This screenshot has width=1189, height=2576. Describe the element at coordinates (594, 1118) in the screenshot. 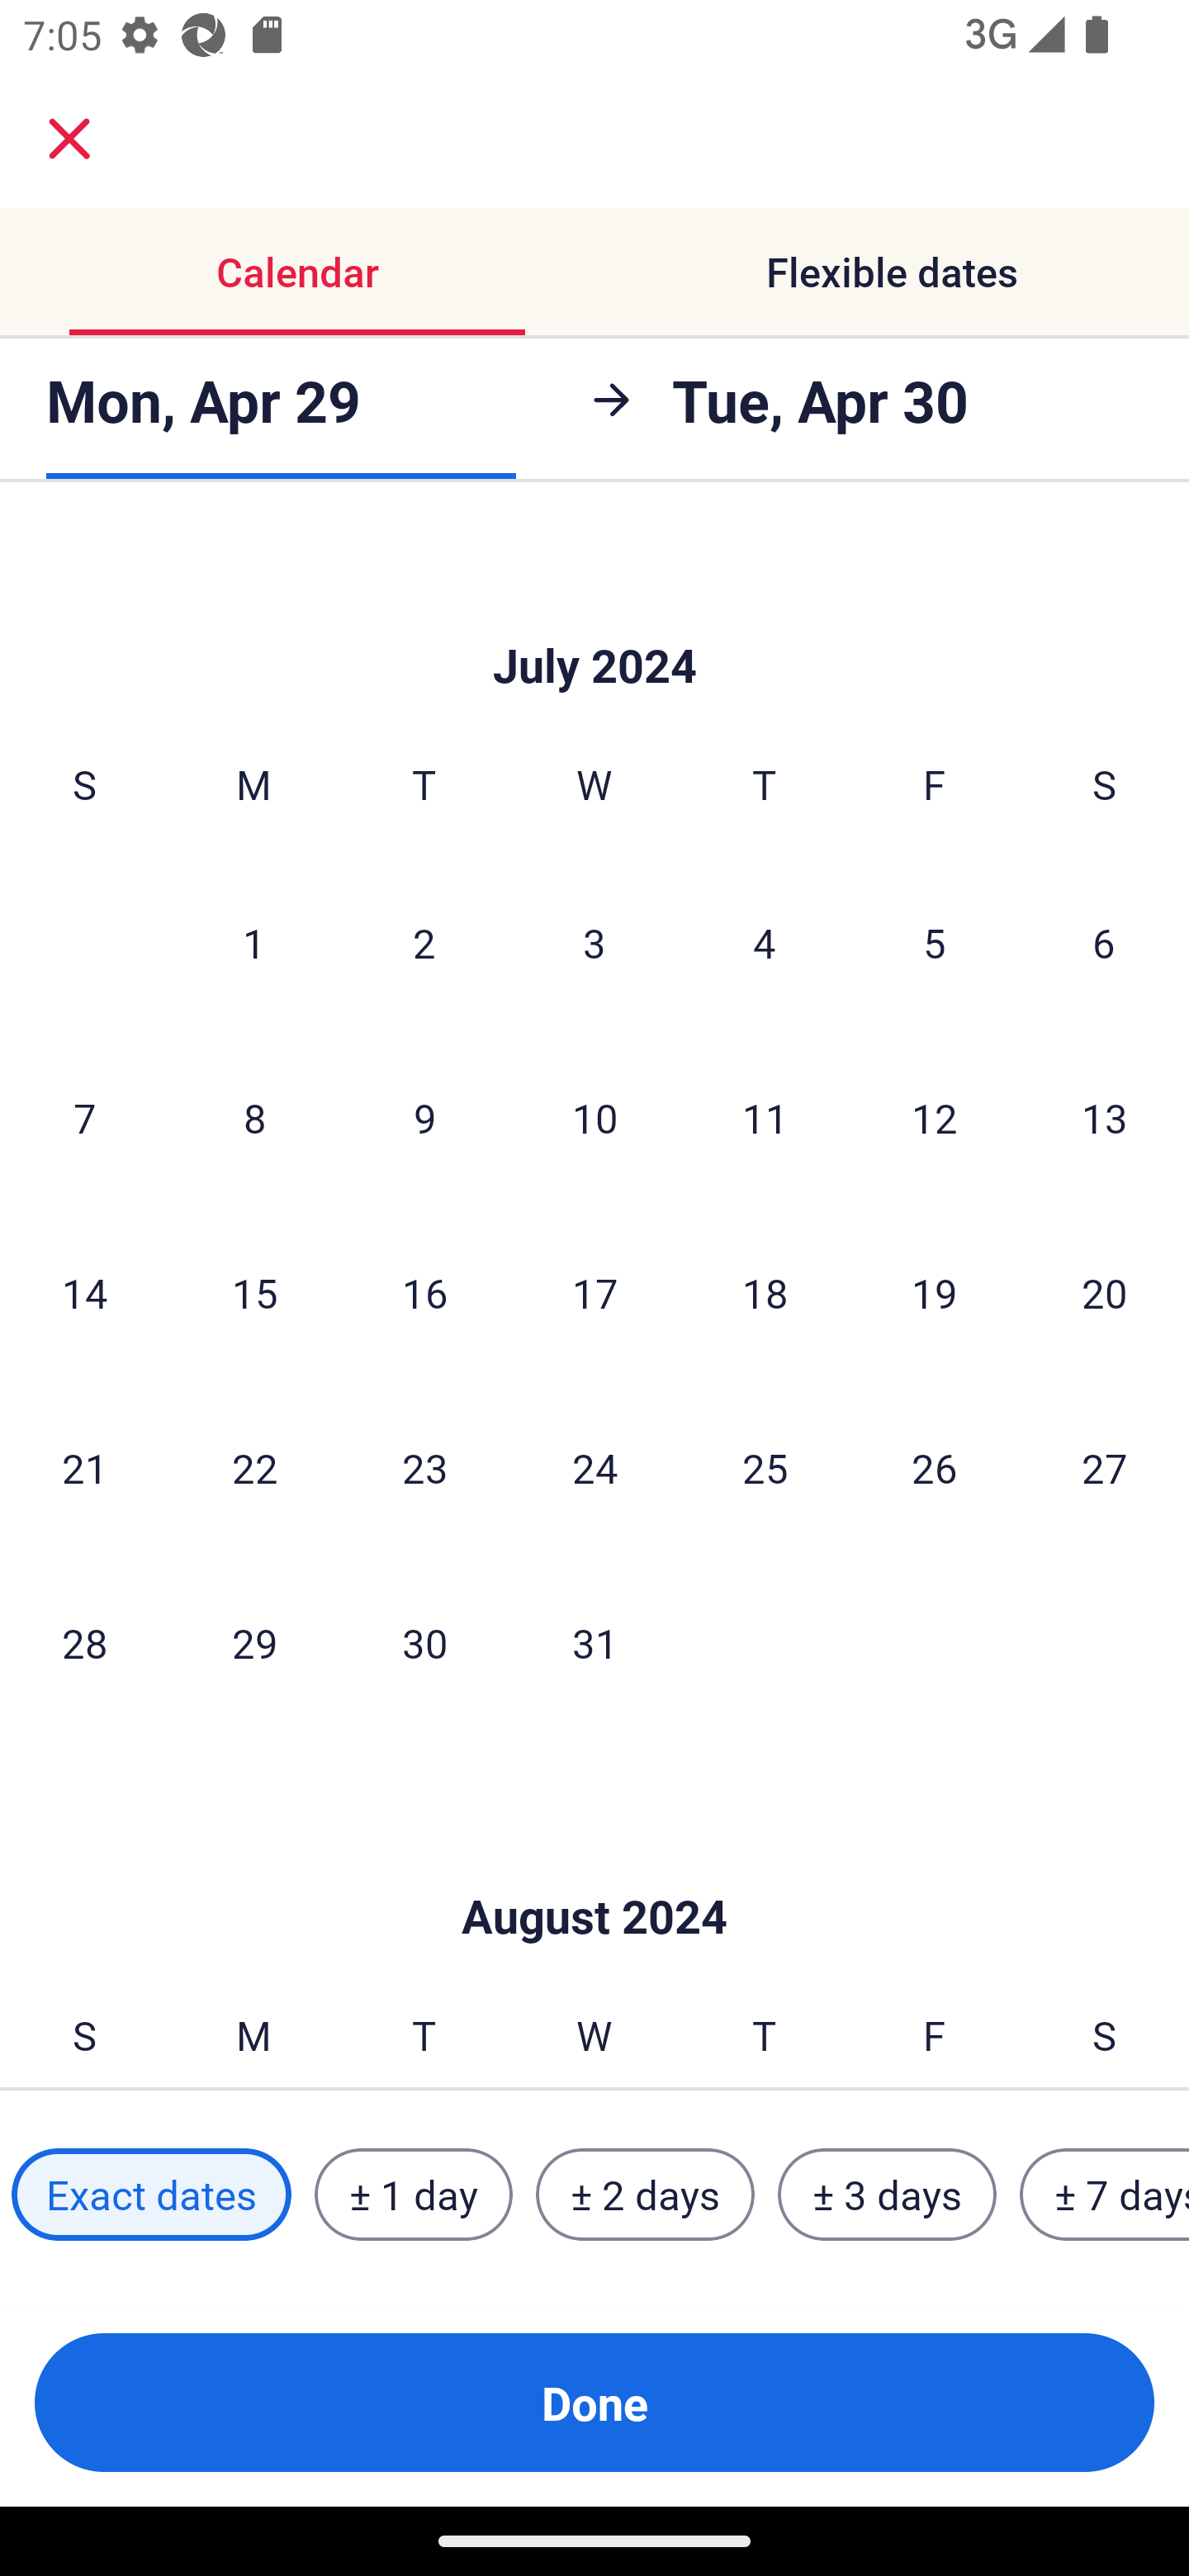

I see `10 Wednesday, July 10, 2024` at that location.